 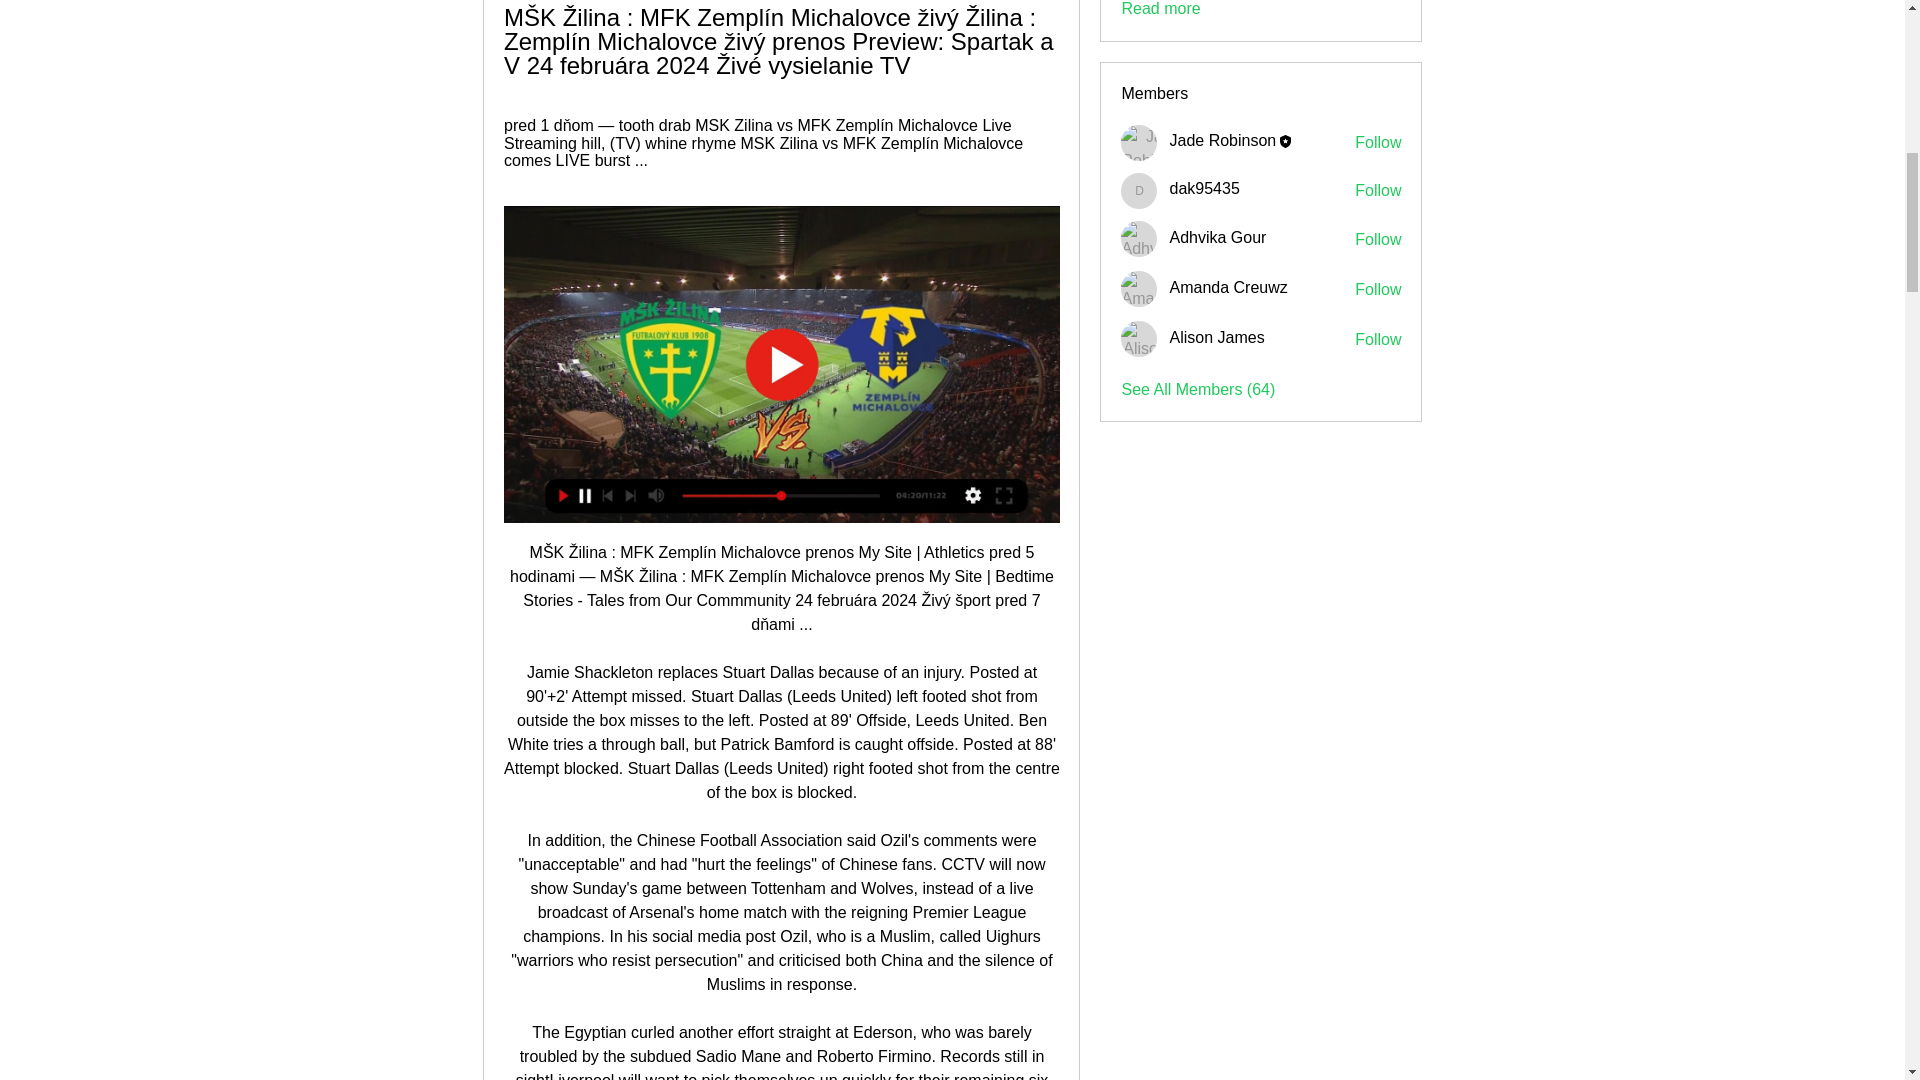 I want to click on Jade Robinson, so click(x=1139, y=142).